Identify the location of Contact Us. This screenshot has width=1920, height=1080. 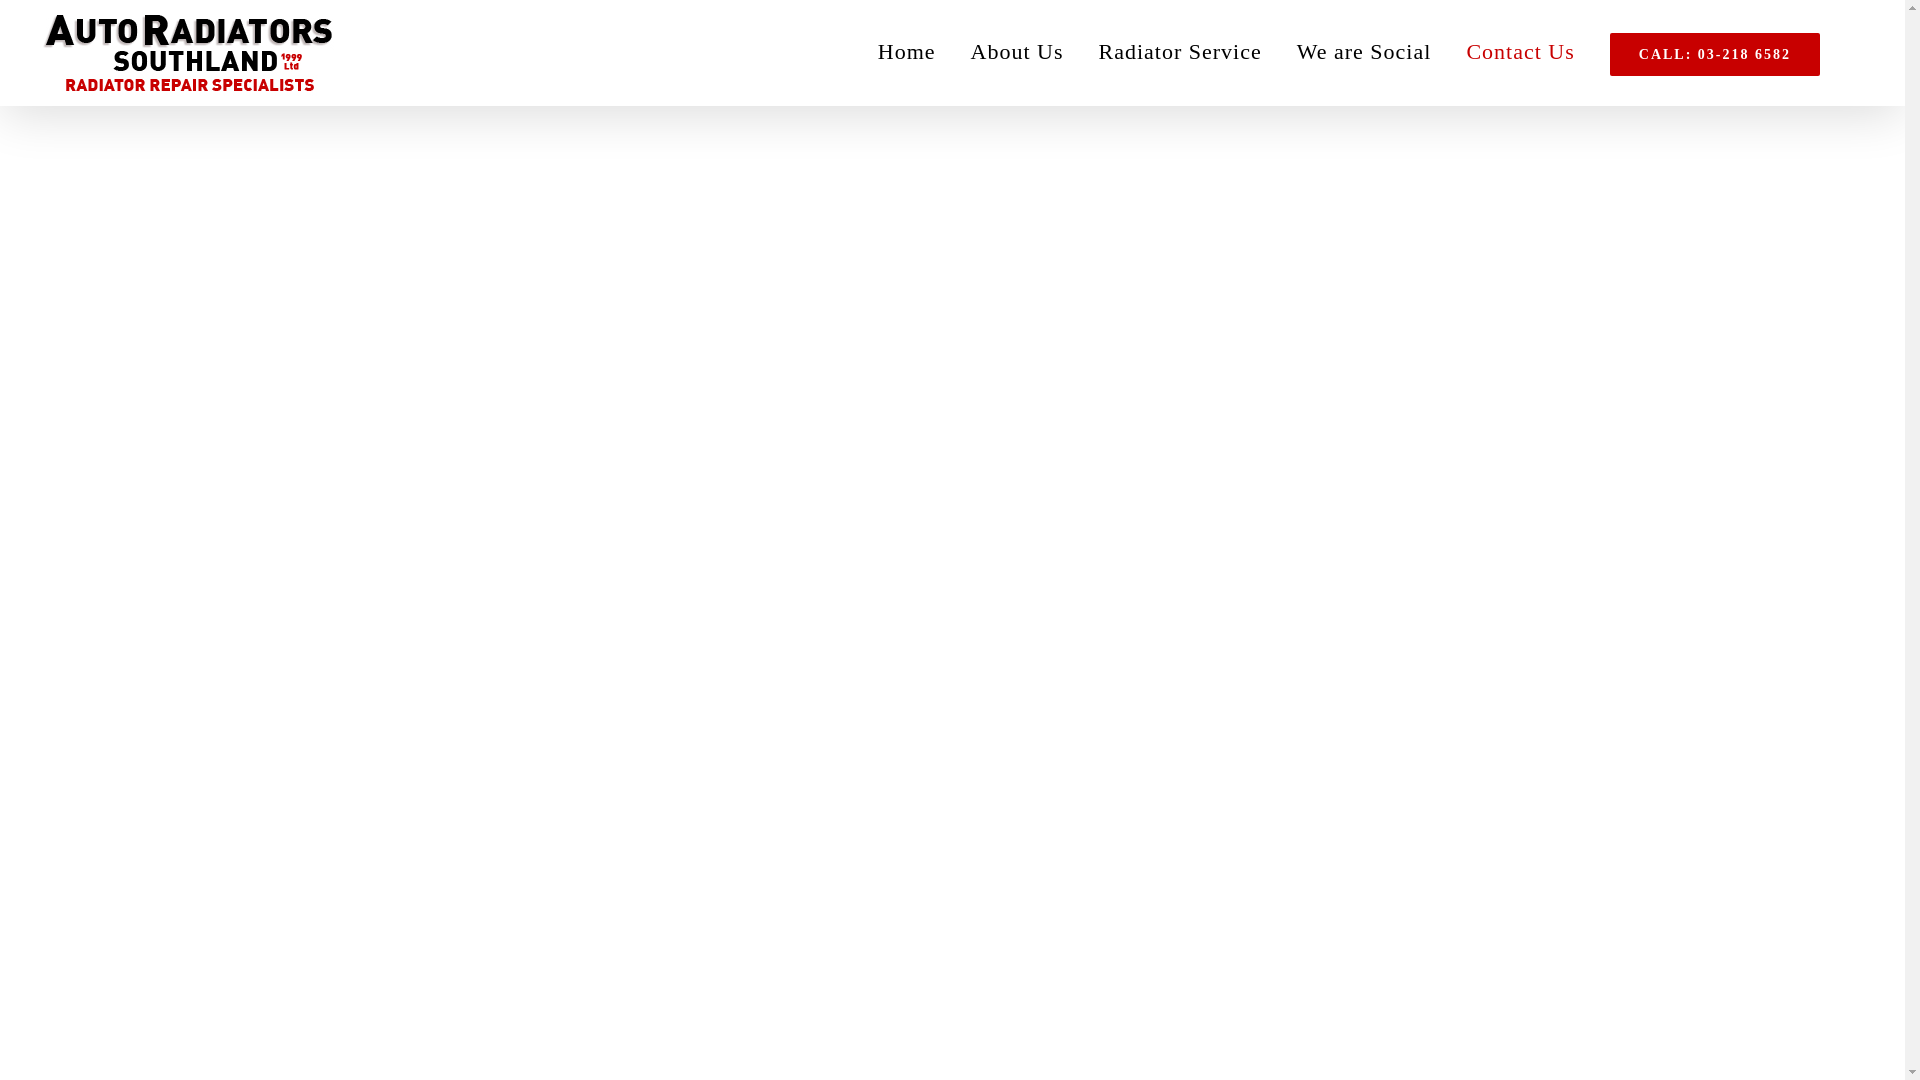
(1520, 51).